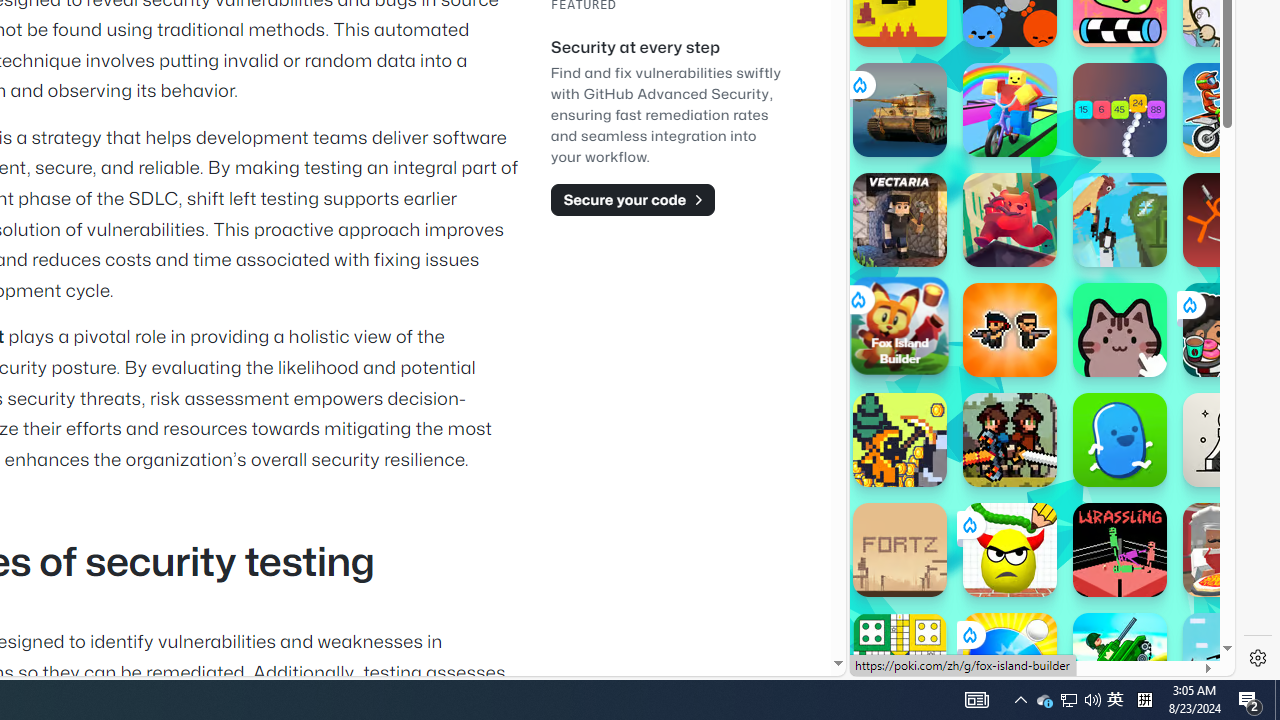  Describe the element at coordinates (1120, 110) in the screenshot. I see `Hypersnake` at that location.